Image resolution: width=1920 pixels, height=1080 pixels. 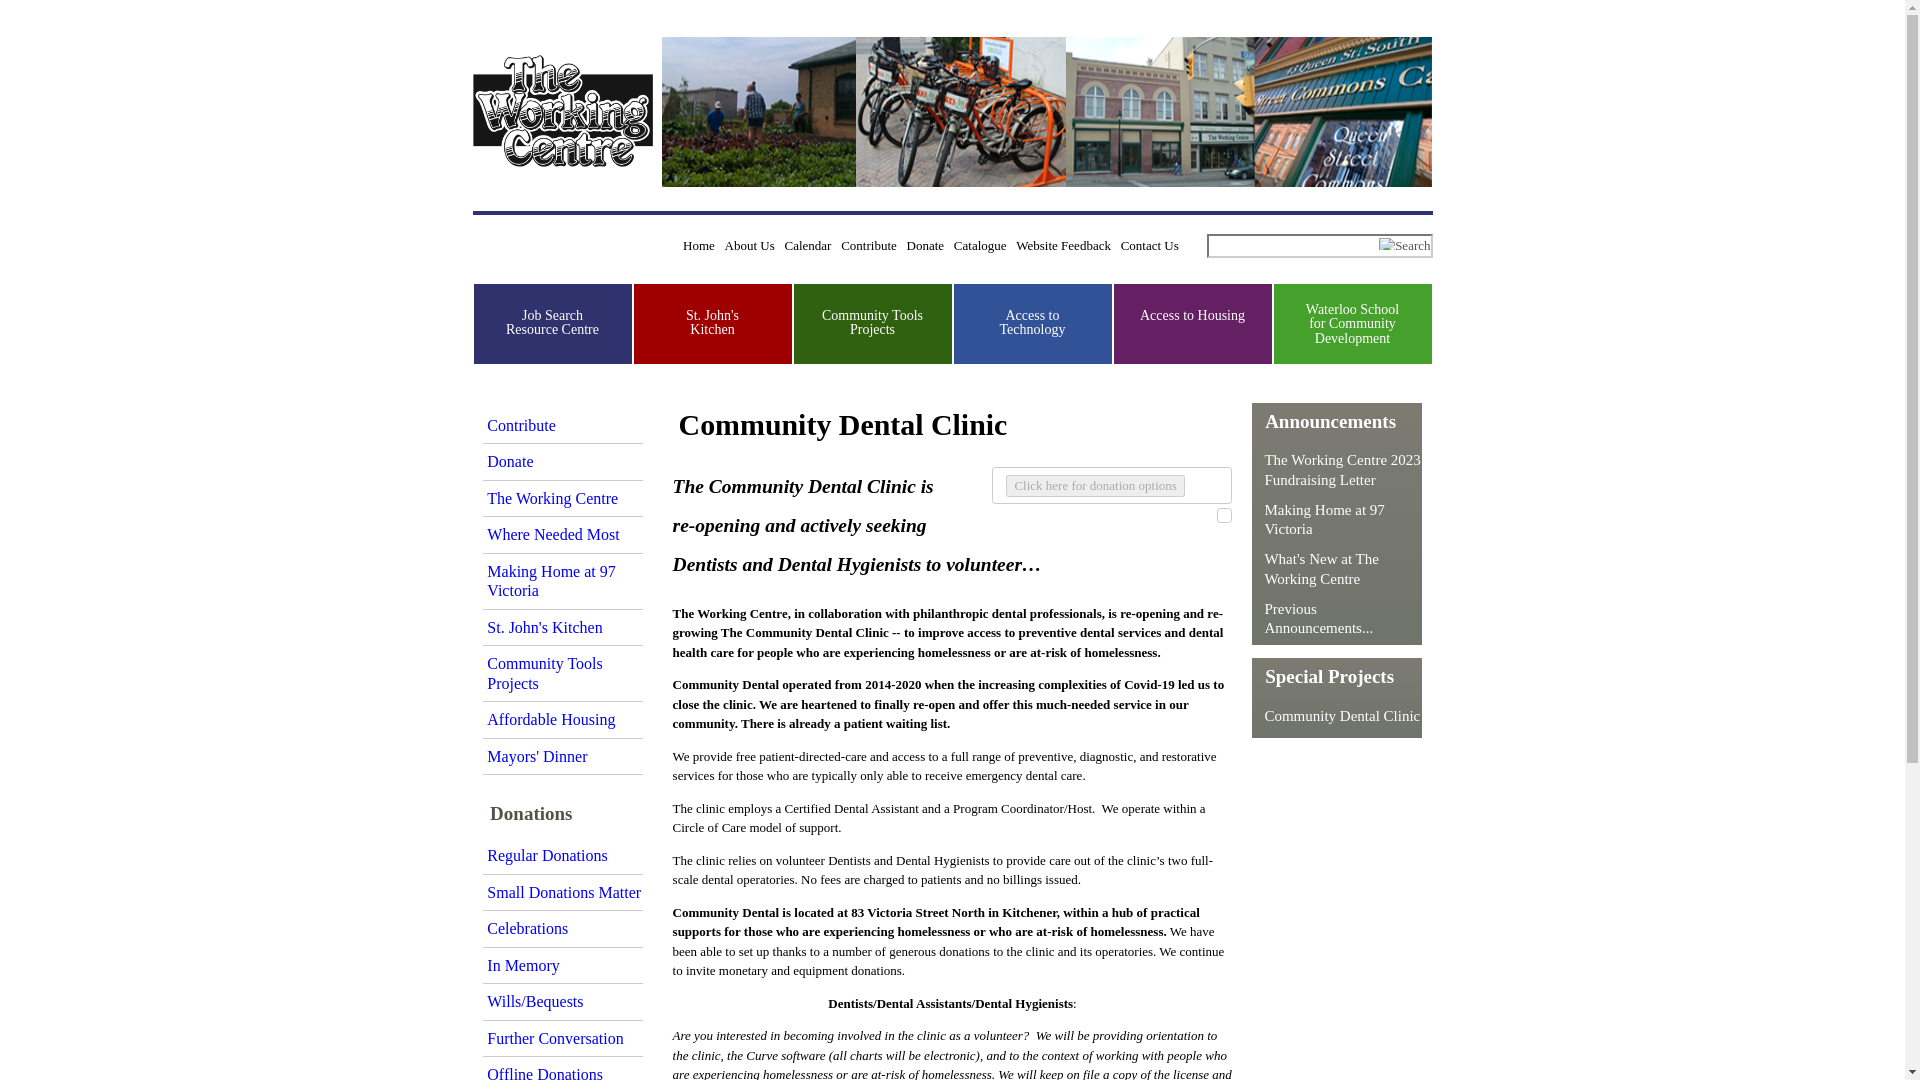 I want to click on Access to Housing, so click(x=1192, y=314).